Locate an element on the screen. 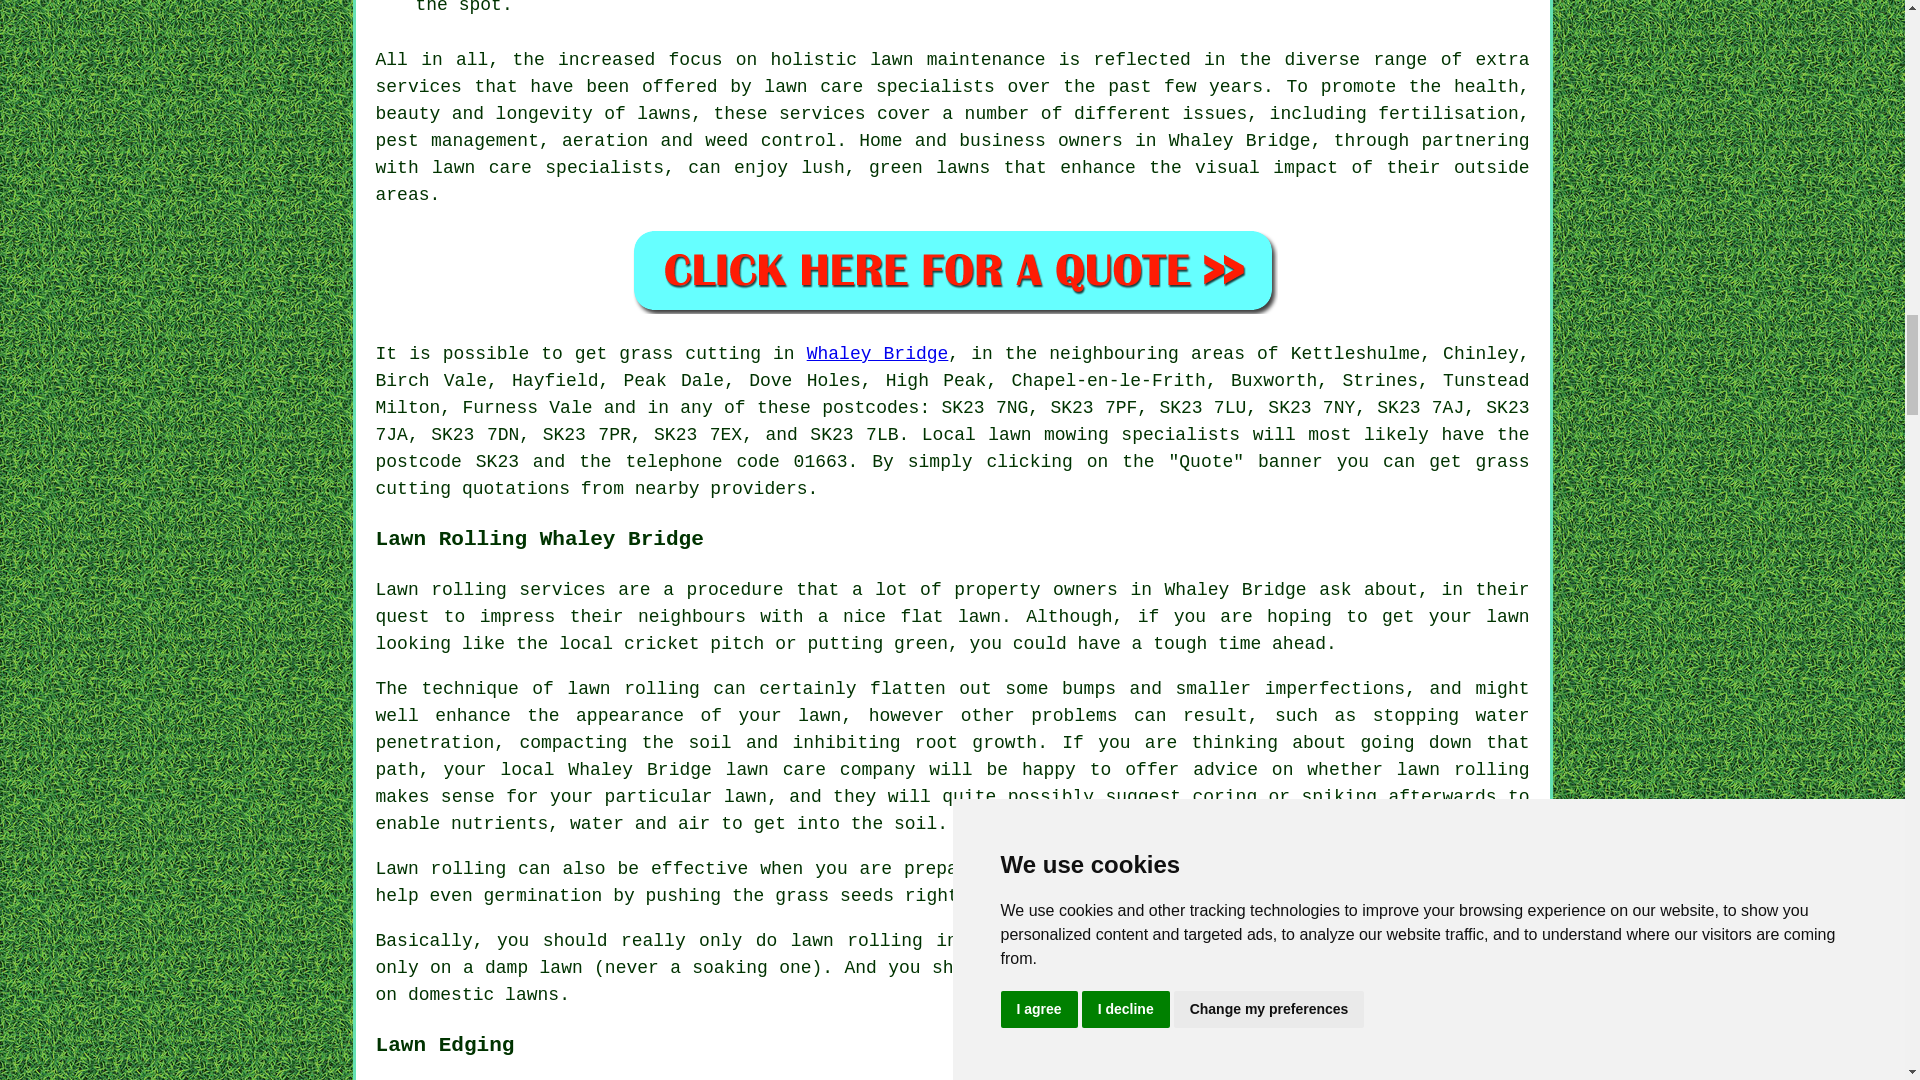 The width and height of the screenshot is (1920, 1080). lawn mowing is located at coordinates (1048, 434).